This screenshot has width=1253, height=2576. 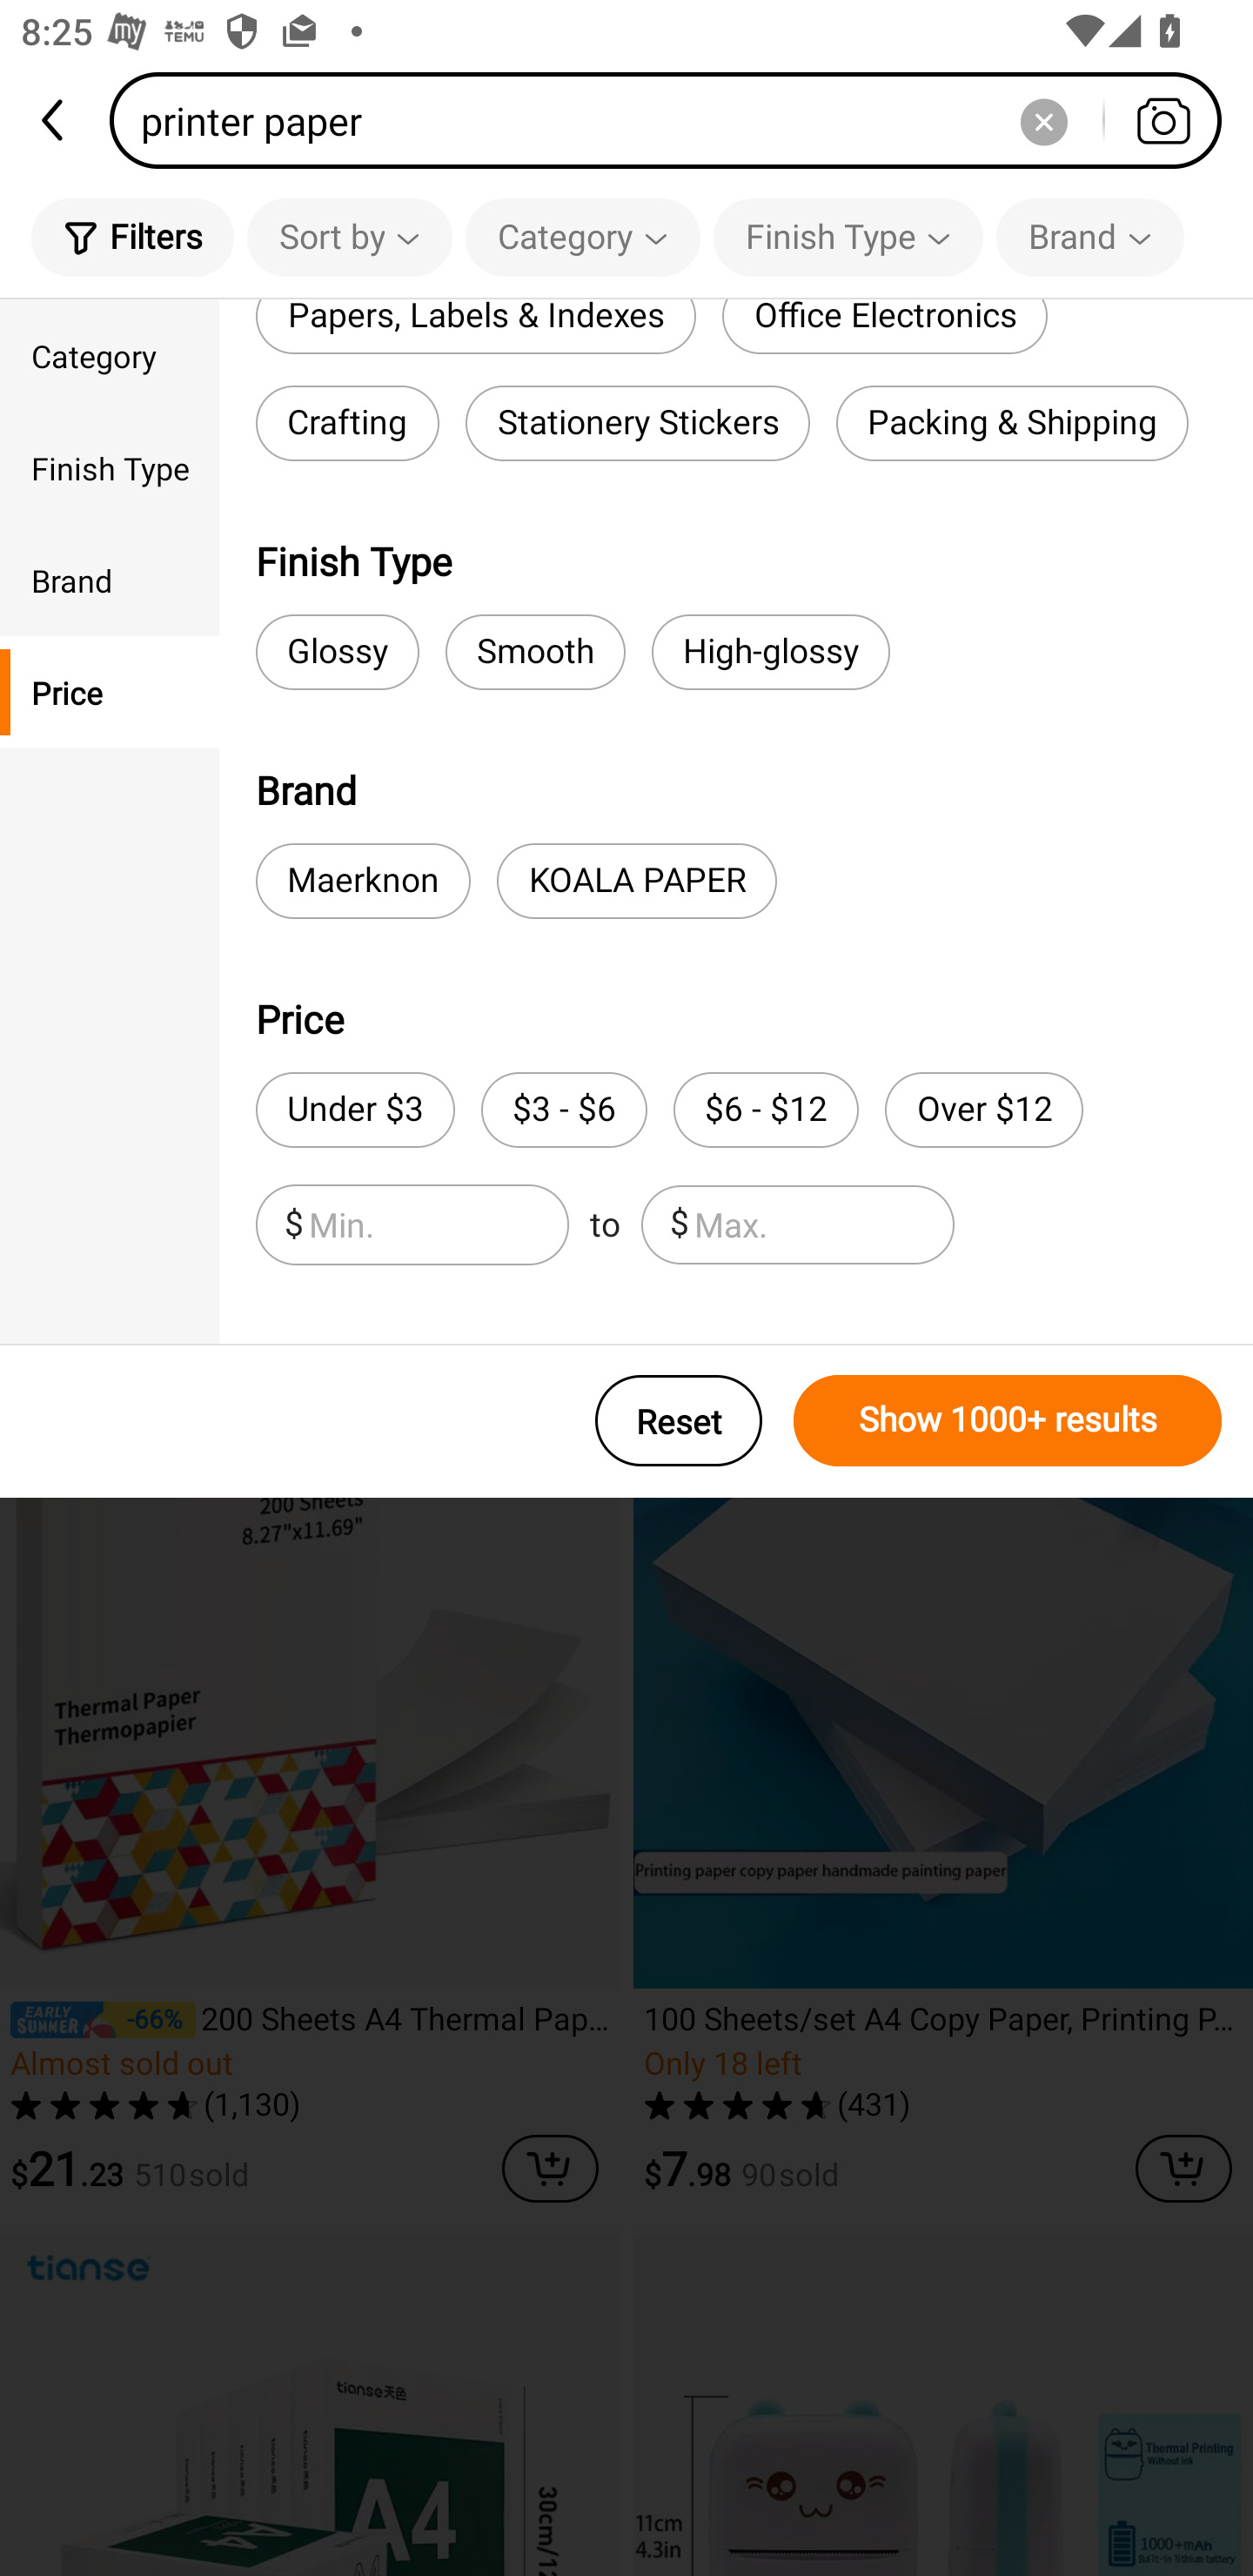 I want to click on Reset, so click(x=679, y=1420).